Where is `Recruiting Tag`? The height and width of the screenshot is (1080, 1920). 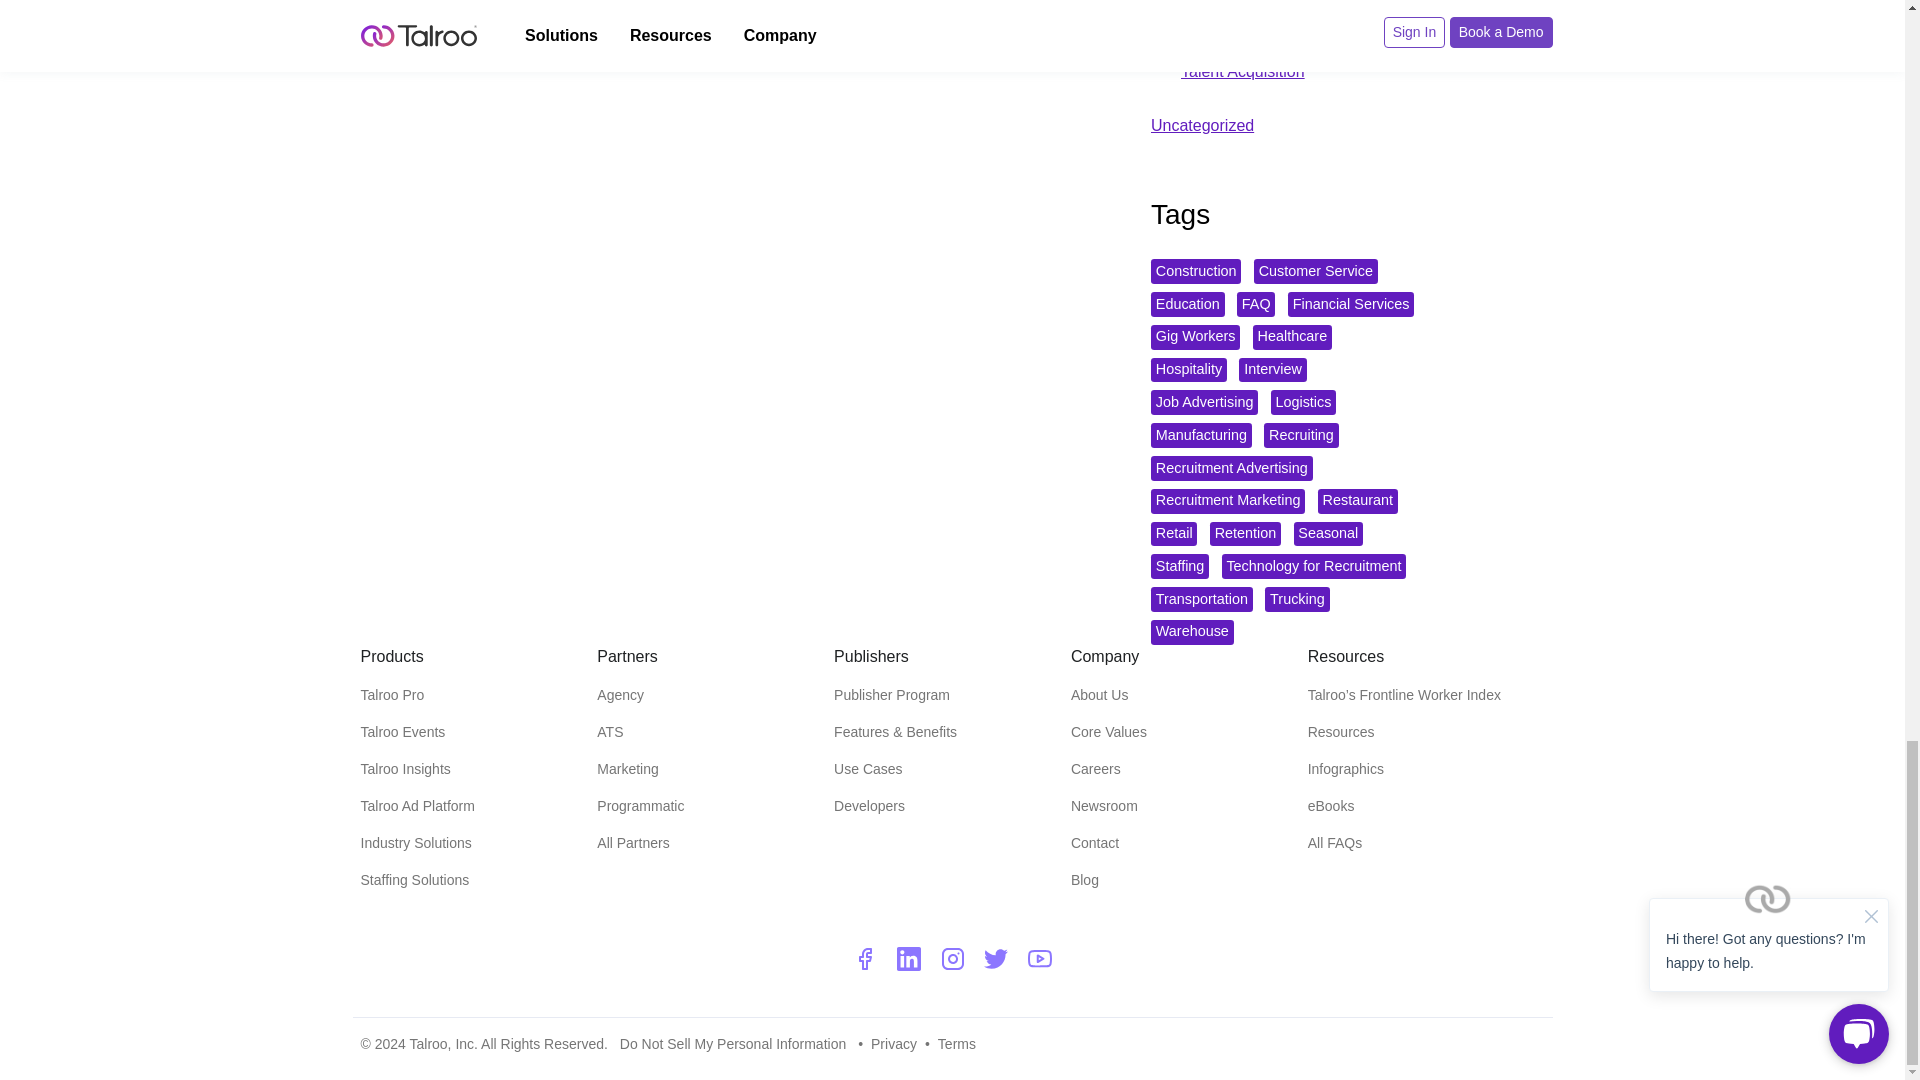 Recruiting Tag is located at coordinates (1300, 436).